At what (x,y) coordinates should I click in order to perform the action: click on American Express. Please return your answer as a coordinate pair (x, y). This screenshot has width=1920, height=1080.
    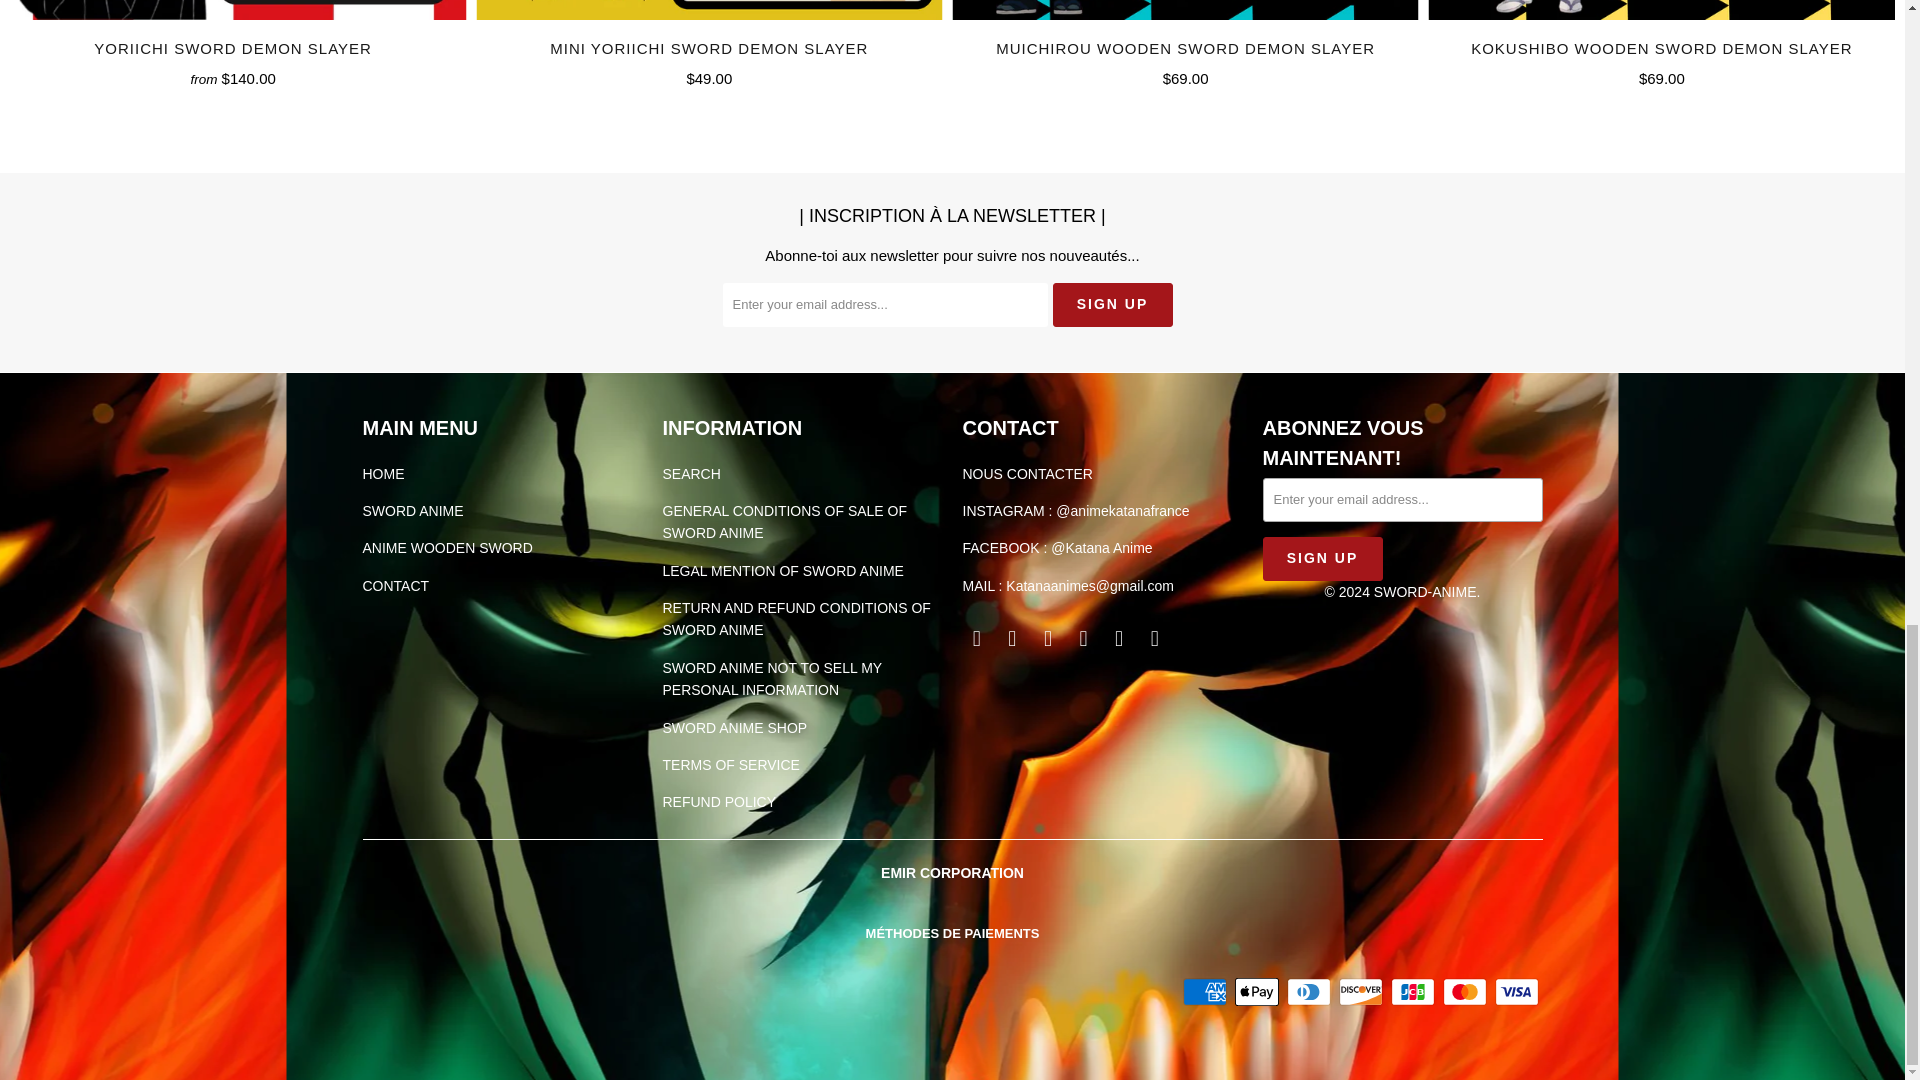
    Looking at the image, I should click on (1206, 992).